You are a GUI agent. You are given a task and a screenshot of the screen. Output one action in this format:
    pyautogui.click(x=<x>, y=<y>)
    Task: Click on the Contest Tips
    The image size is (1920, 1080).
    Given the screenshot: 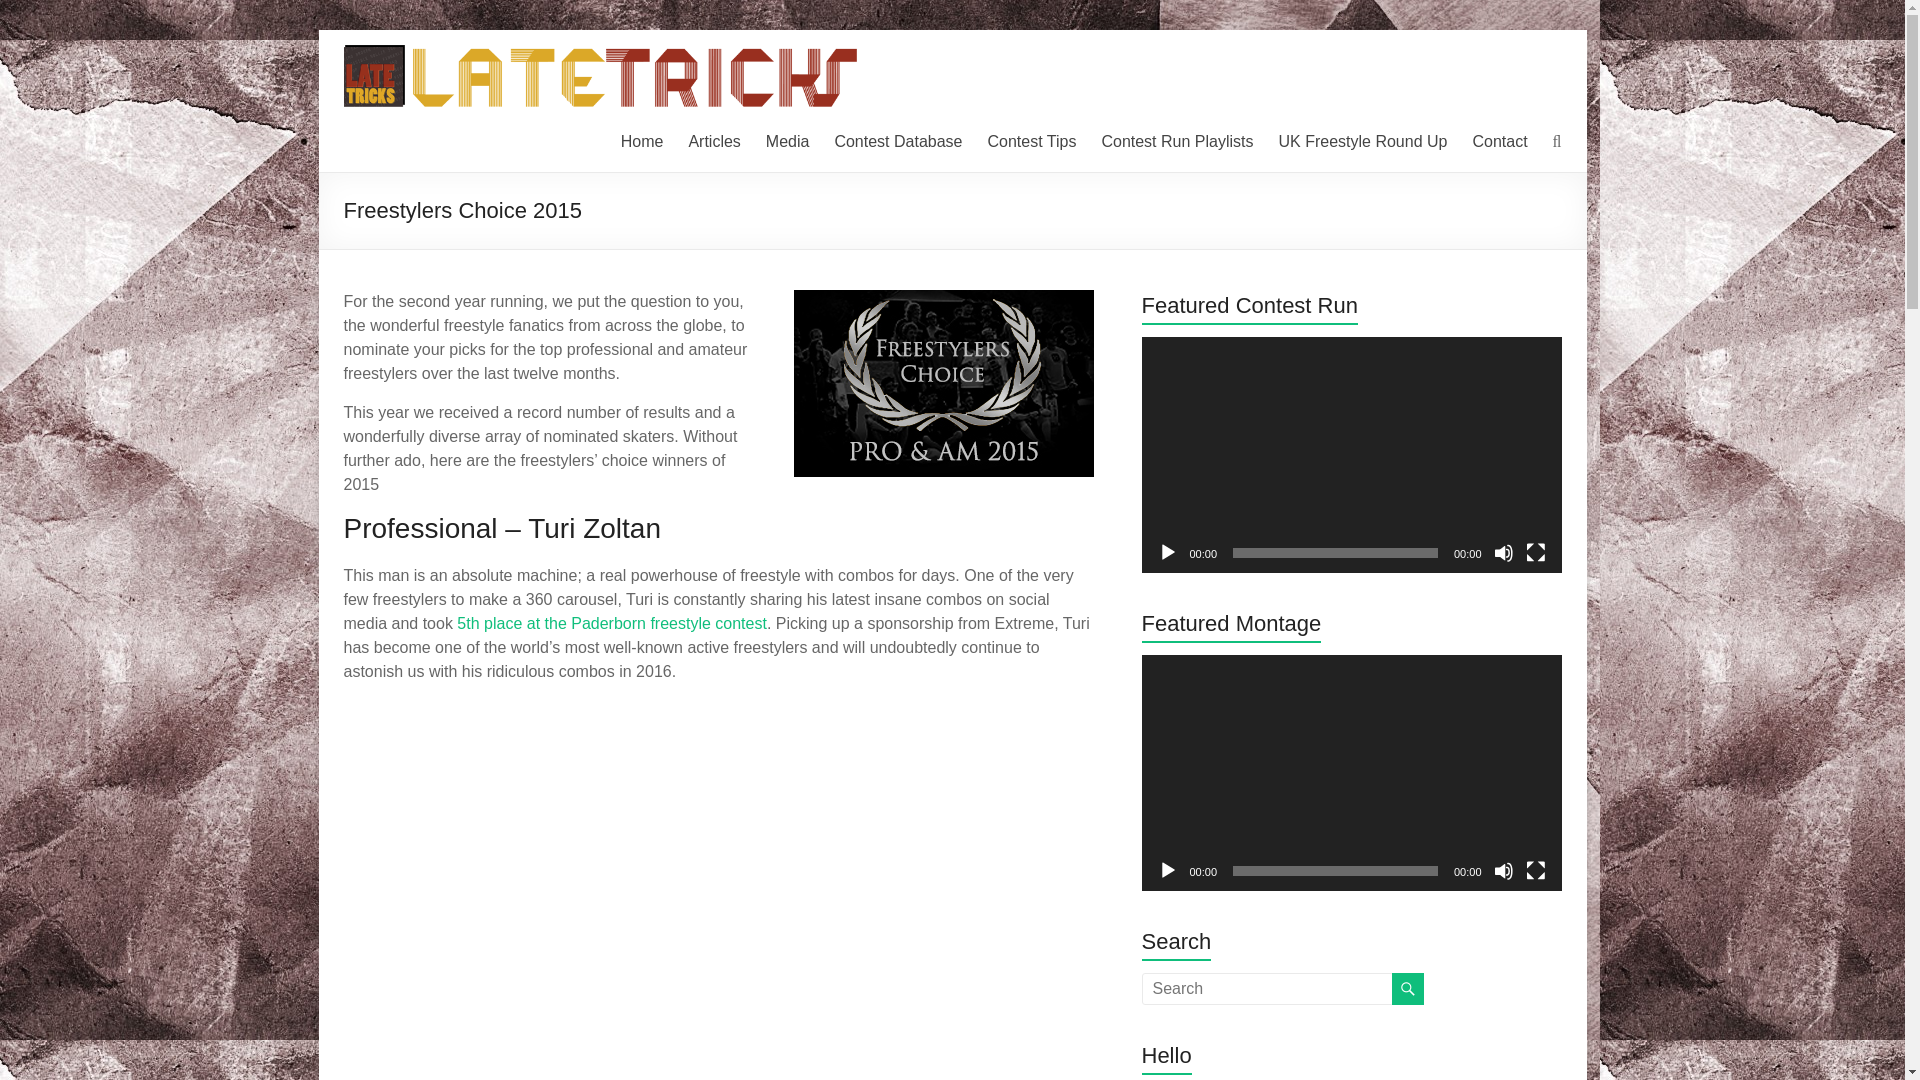 What is the action you would take?
    pyautogui.click(x=1030, y=142)
    